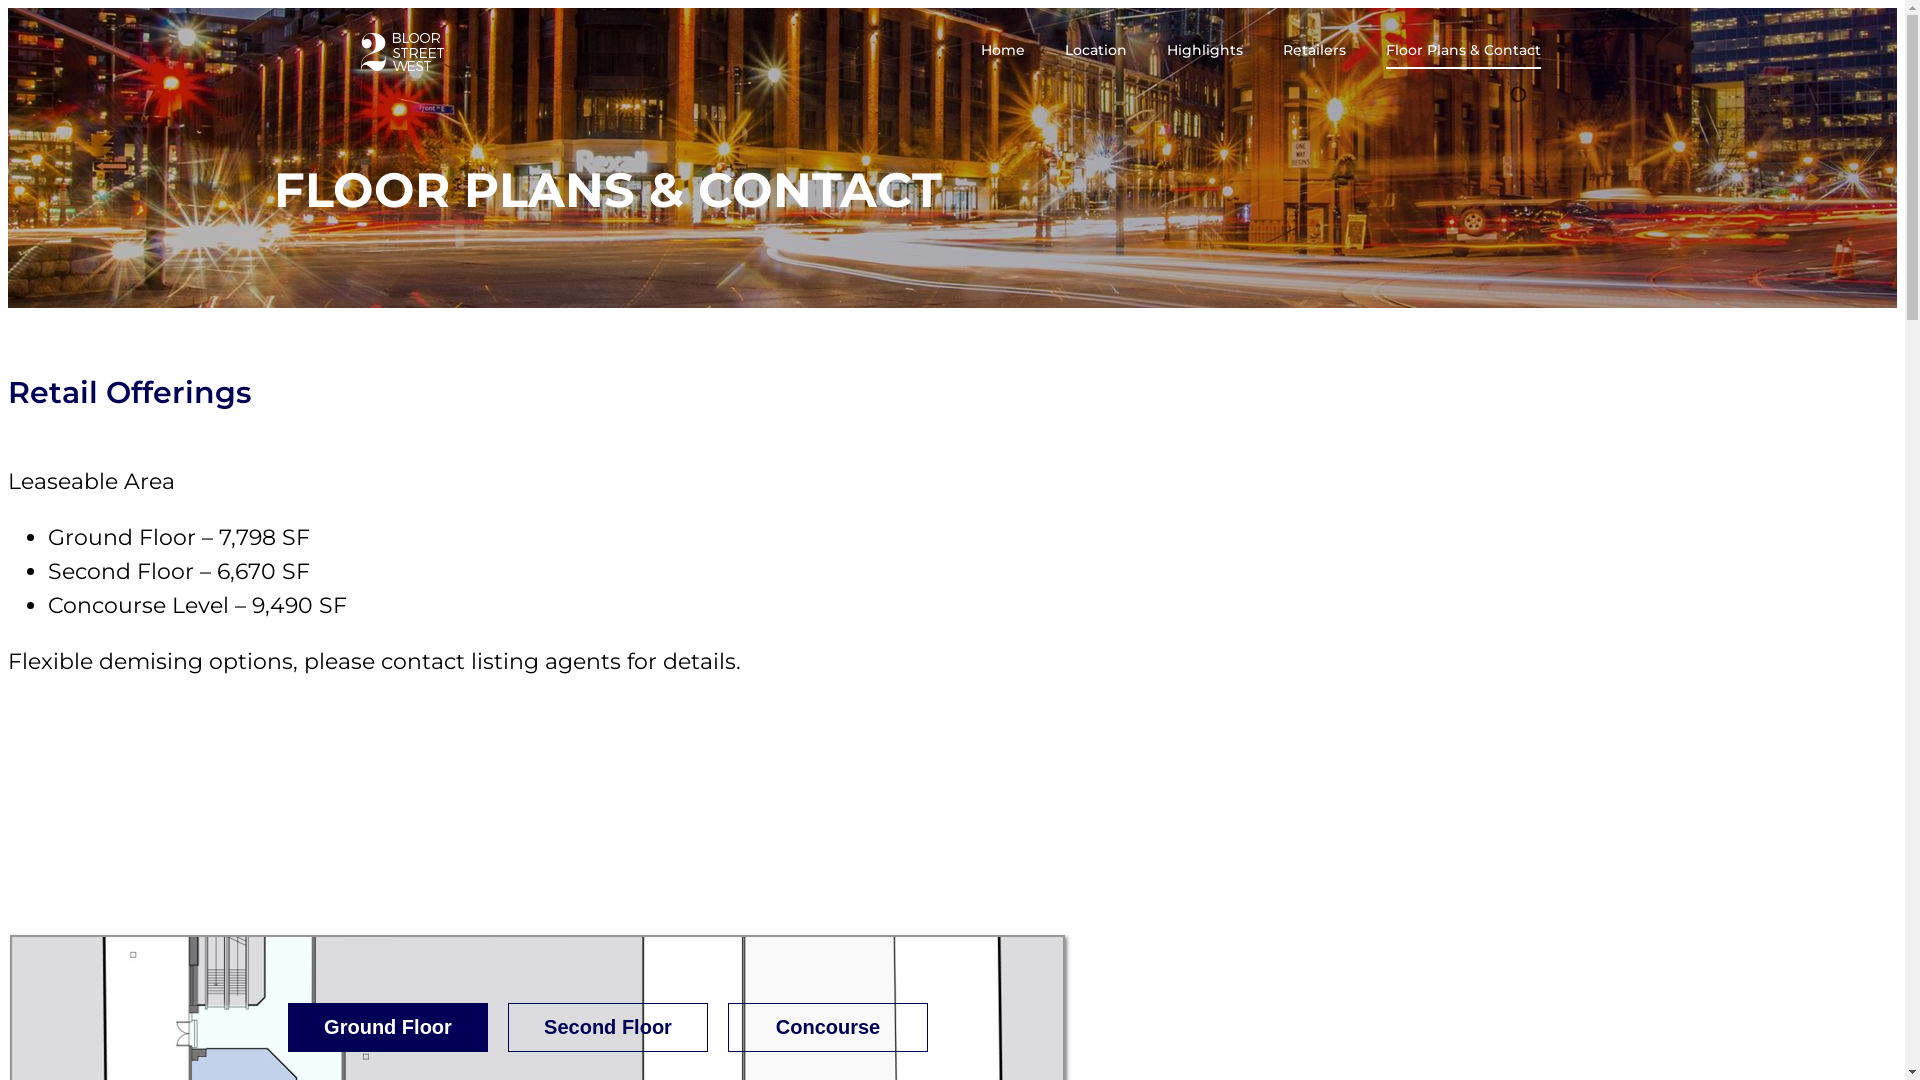  What do you see at coordinates (1002, 55) in the screenshot?
I see `Home` at bounding box center [1002, 55].